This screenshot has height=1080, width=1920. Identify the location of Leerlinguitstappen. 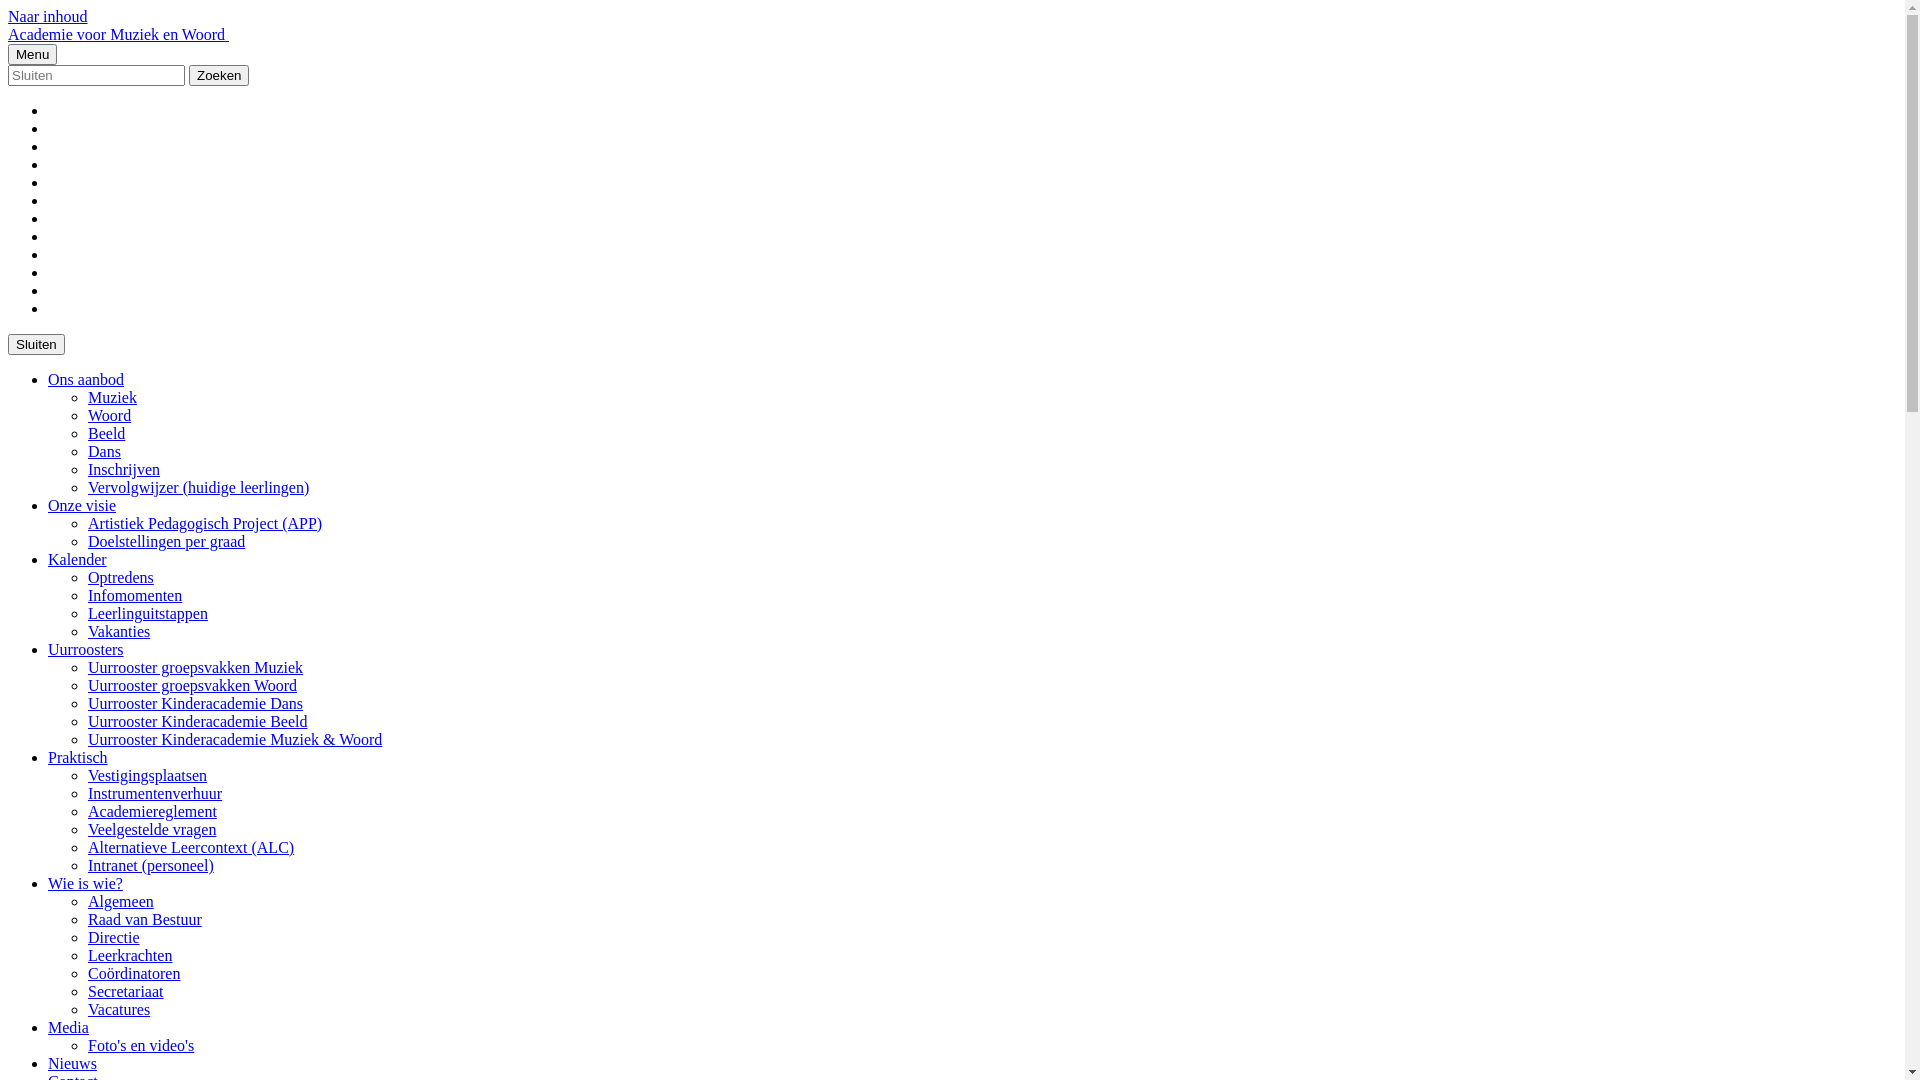
(148, 614).